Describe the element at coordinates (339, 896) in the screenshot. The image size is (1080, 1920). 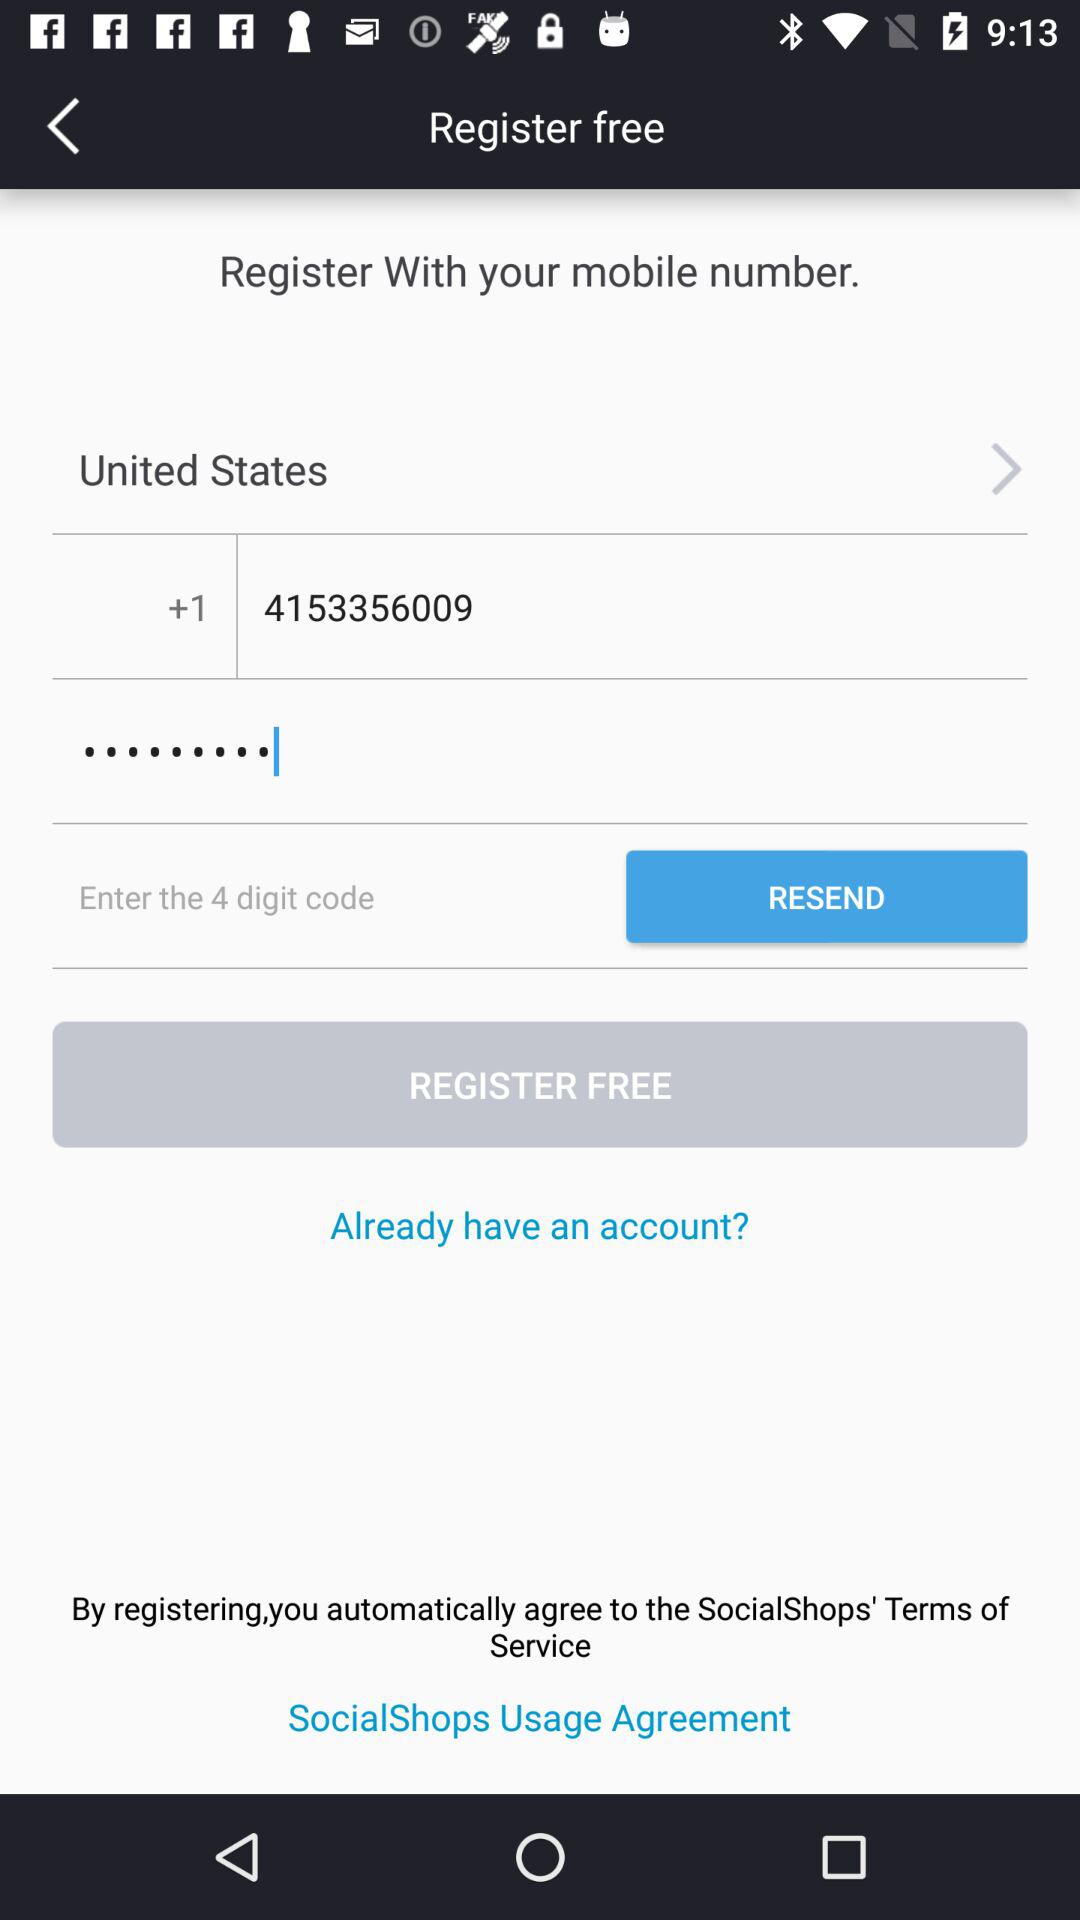
I see `go to the code section` at that location.